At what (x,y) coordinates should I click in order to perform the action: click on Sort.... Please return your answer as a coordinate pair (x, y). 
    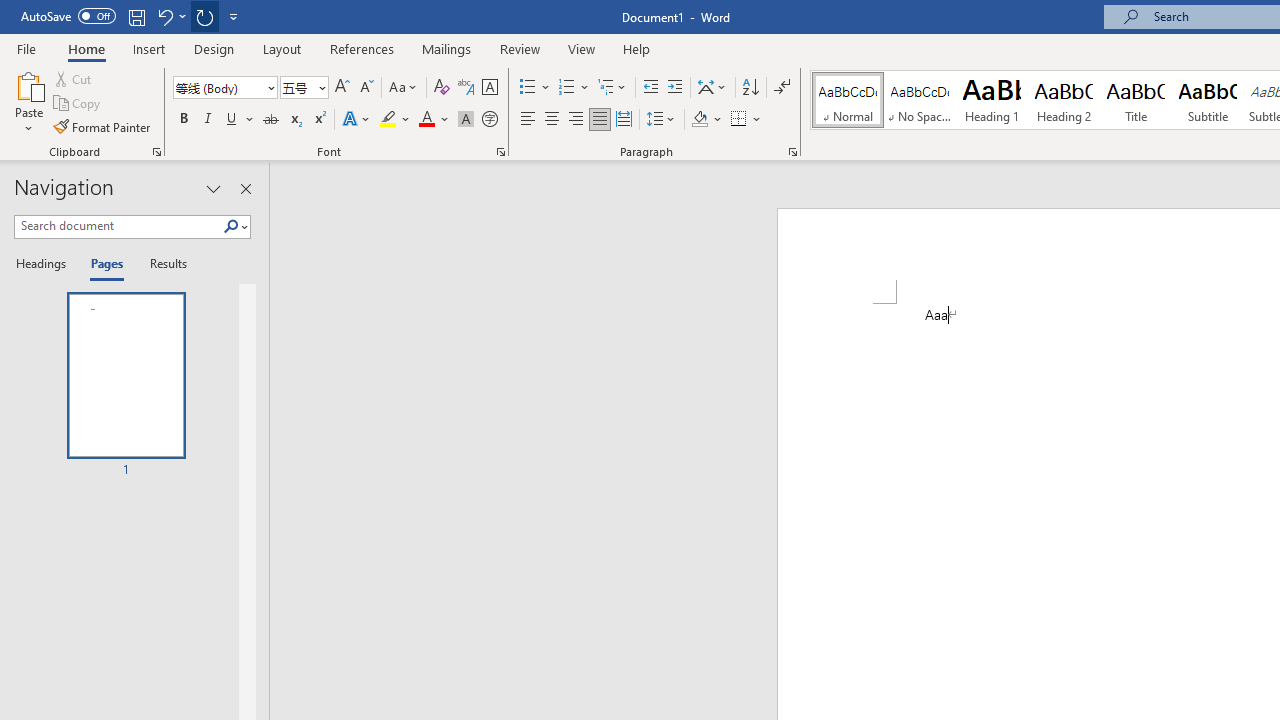
    Looking at the image, I should click on (750, 88).